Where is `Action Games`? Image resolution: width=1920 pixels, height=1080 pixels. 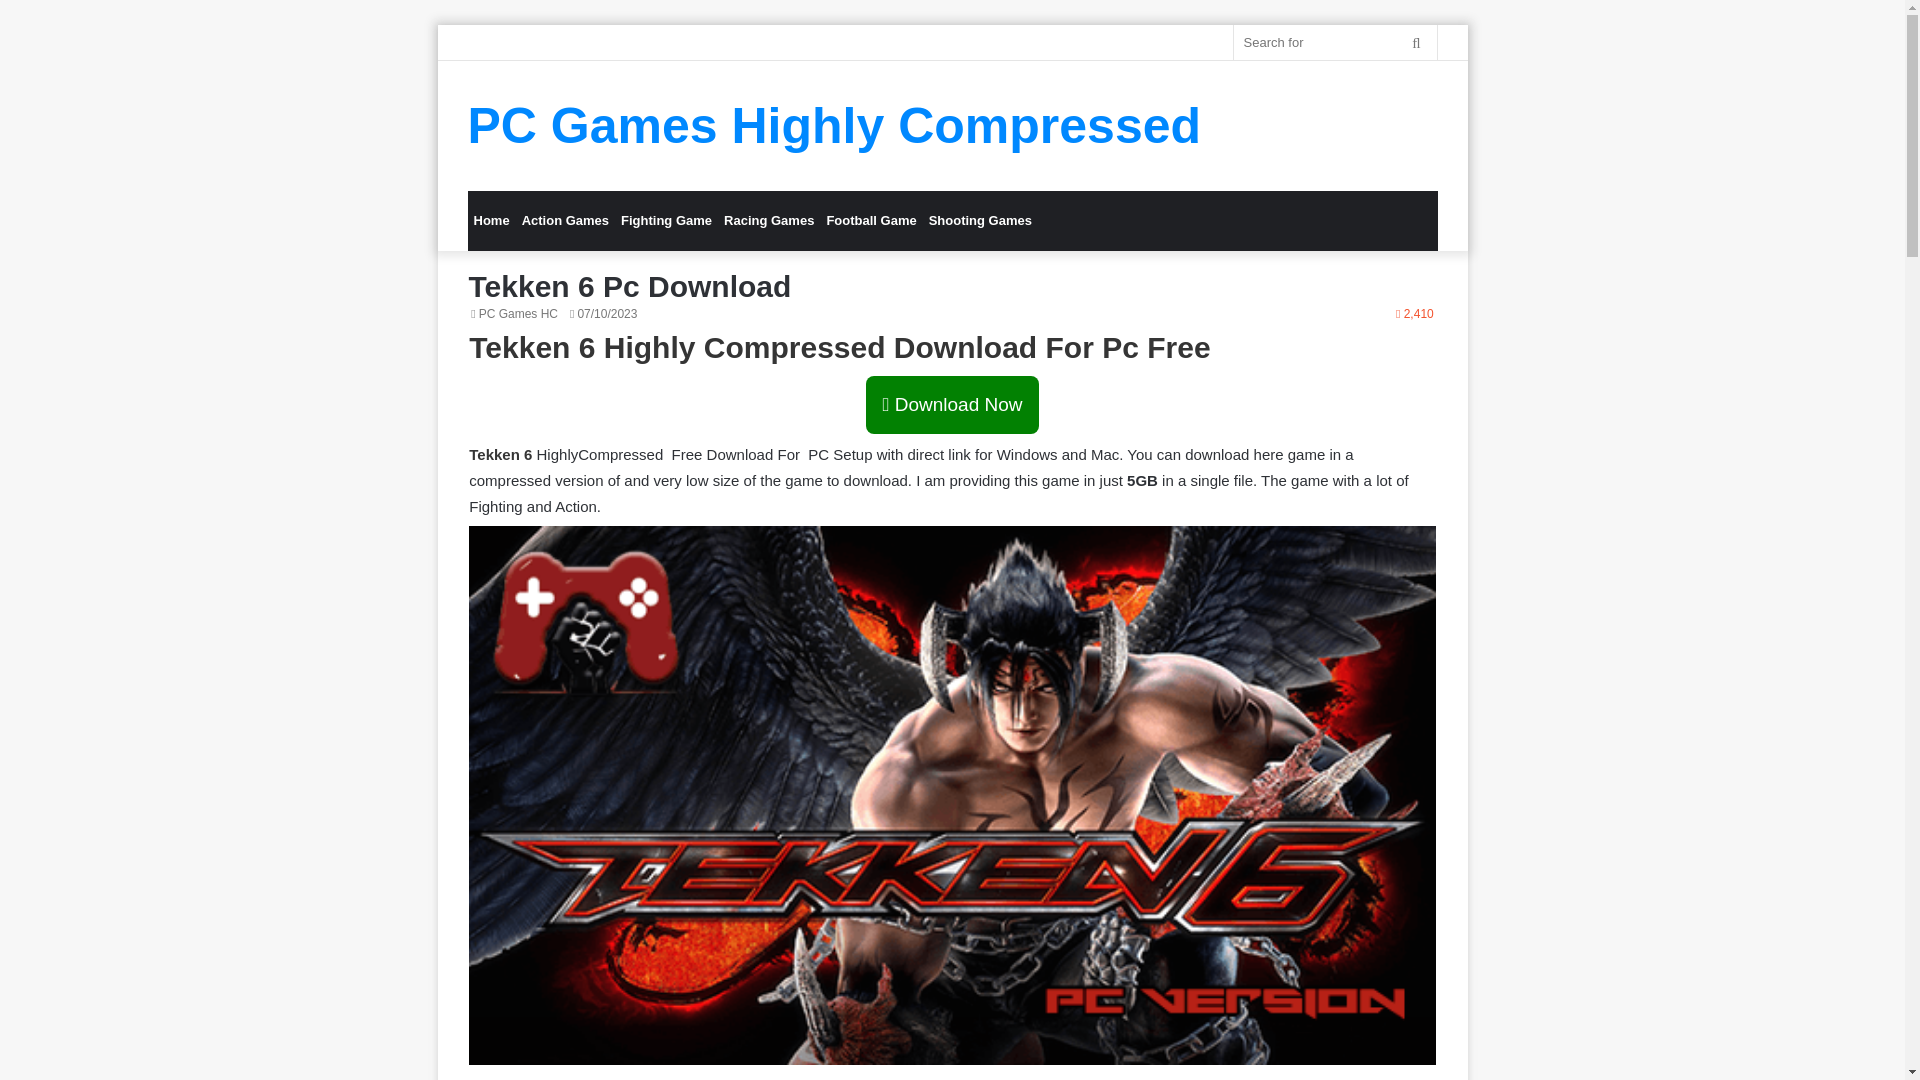 Action Games is located at coordinates (565, 220).